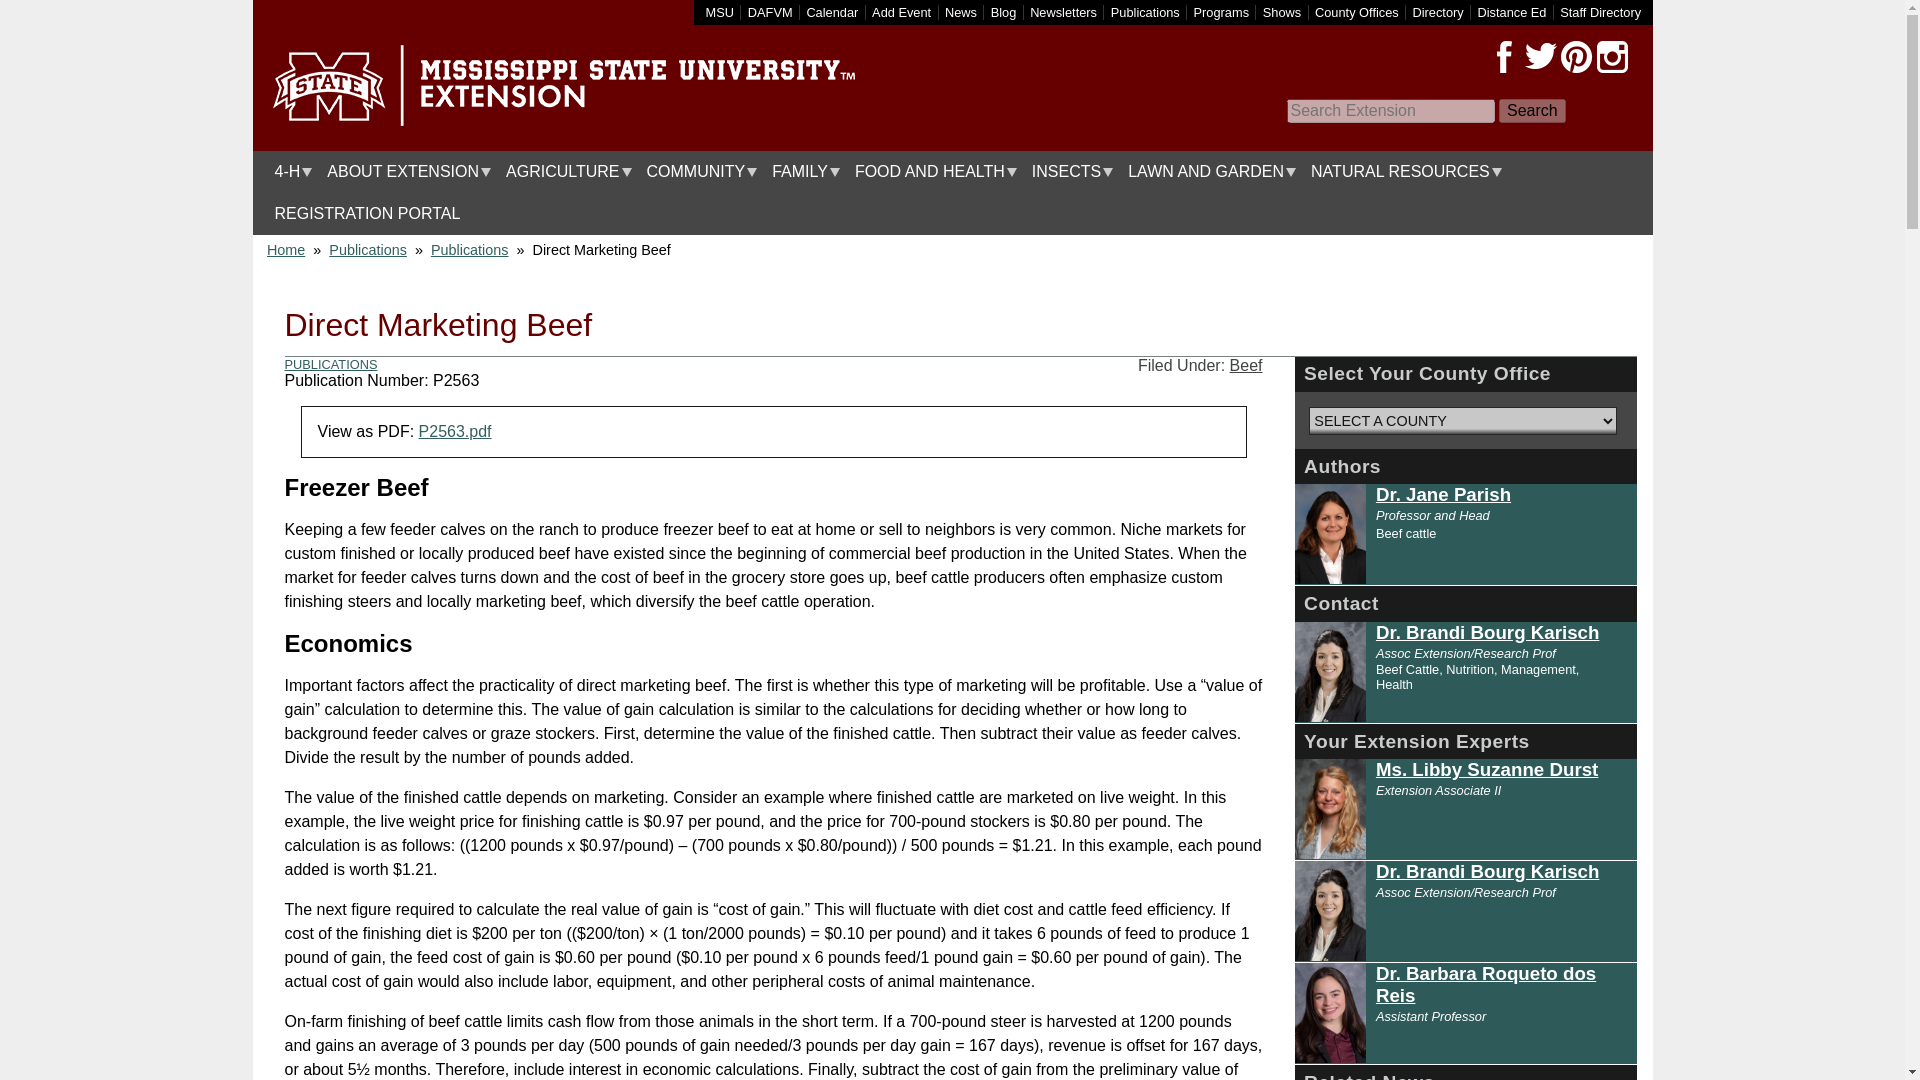 This screenshot has width=1920, height=1080. What do you see at coordinates (770, 12) in the screenshot?
I see `DAFVM` at bounding box center [770, 12].